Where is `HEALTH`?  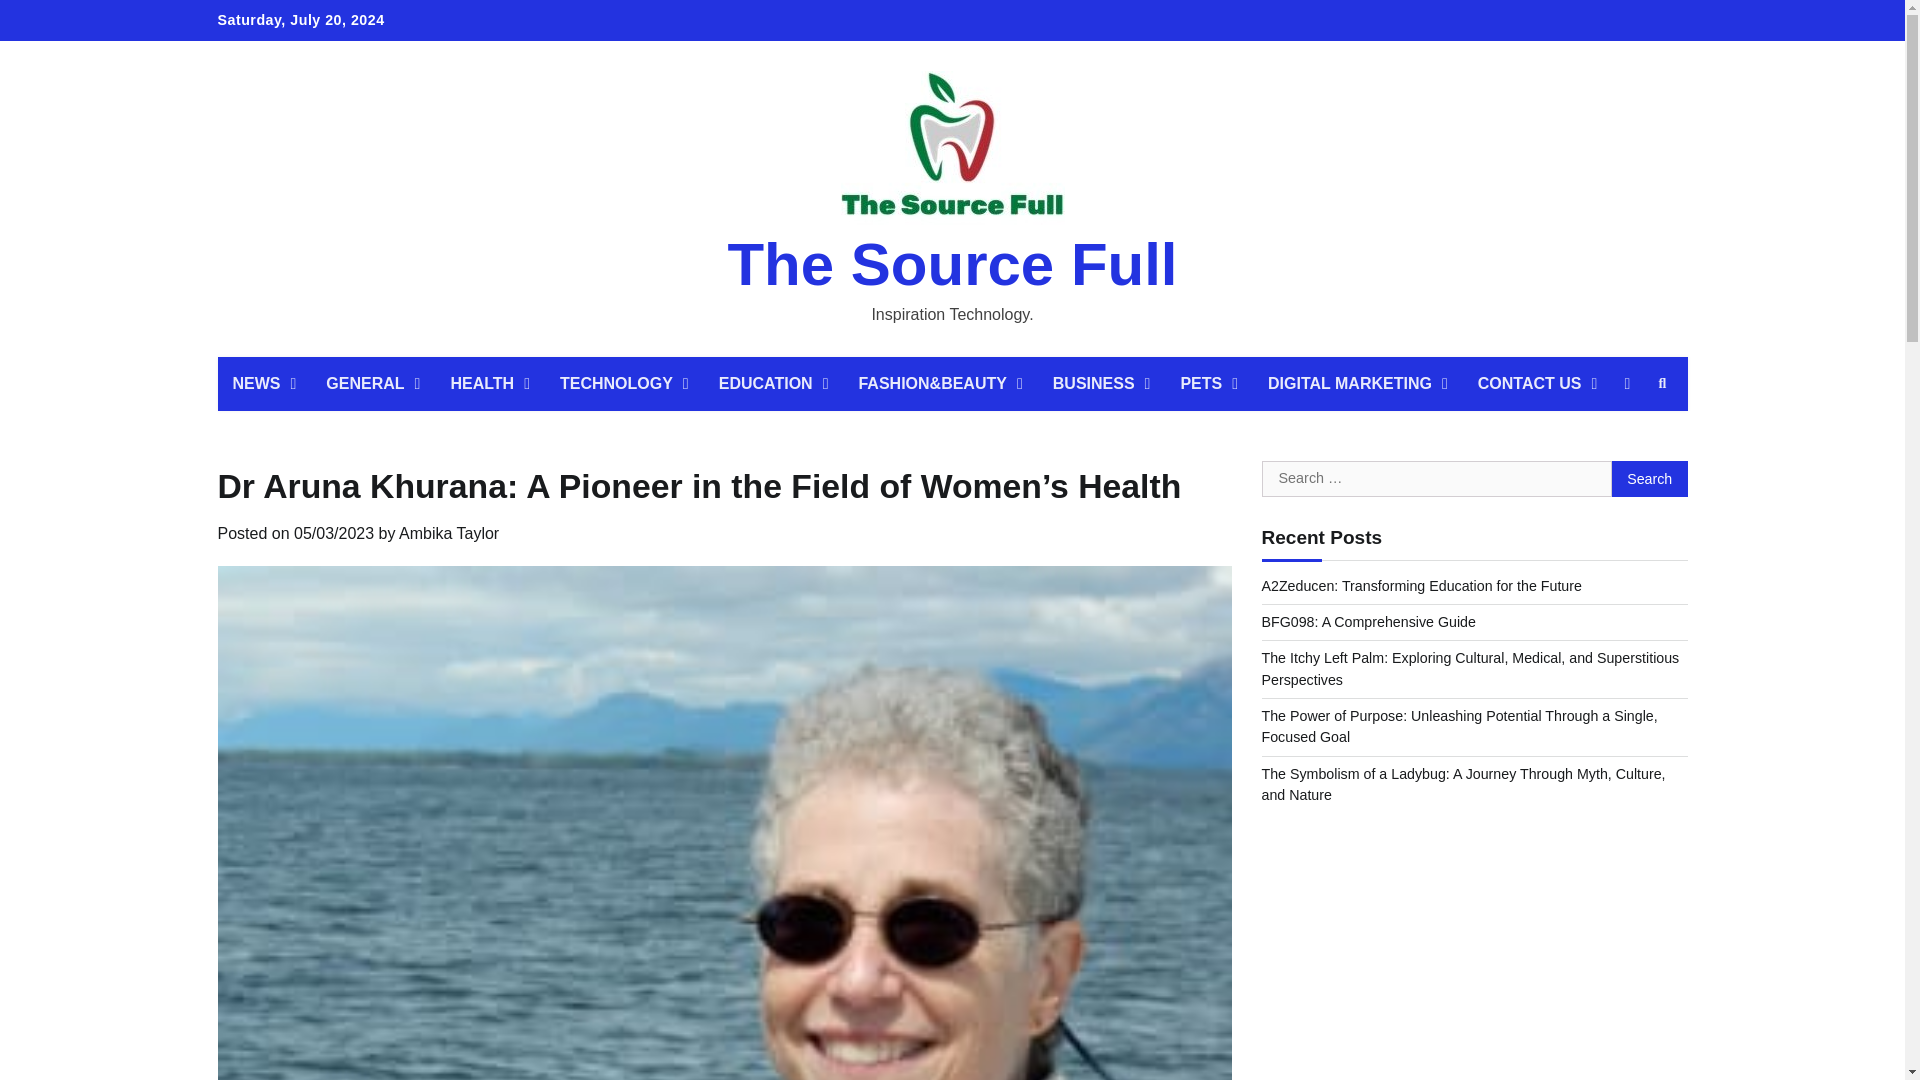 HEALTH is located at coordinates (490, 384).